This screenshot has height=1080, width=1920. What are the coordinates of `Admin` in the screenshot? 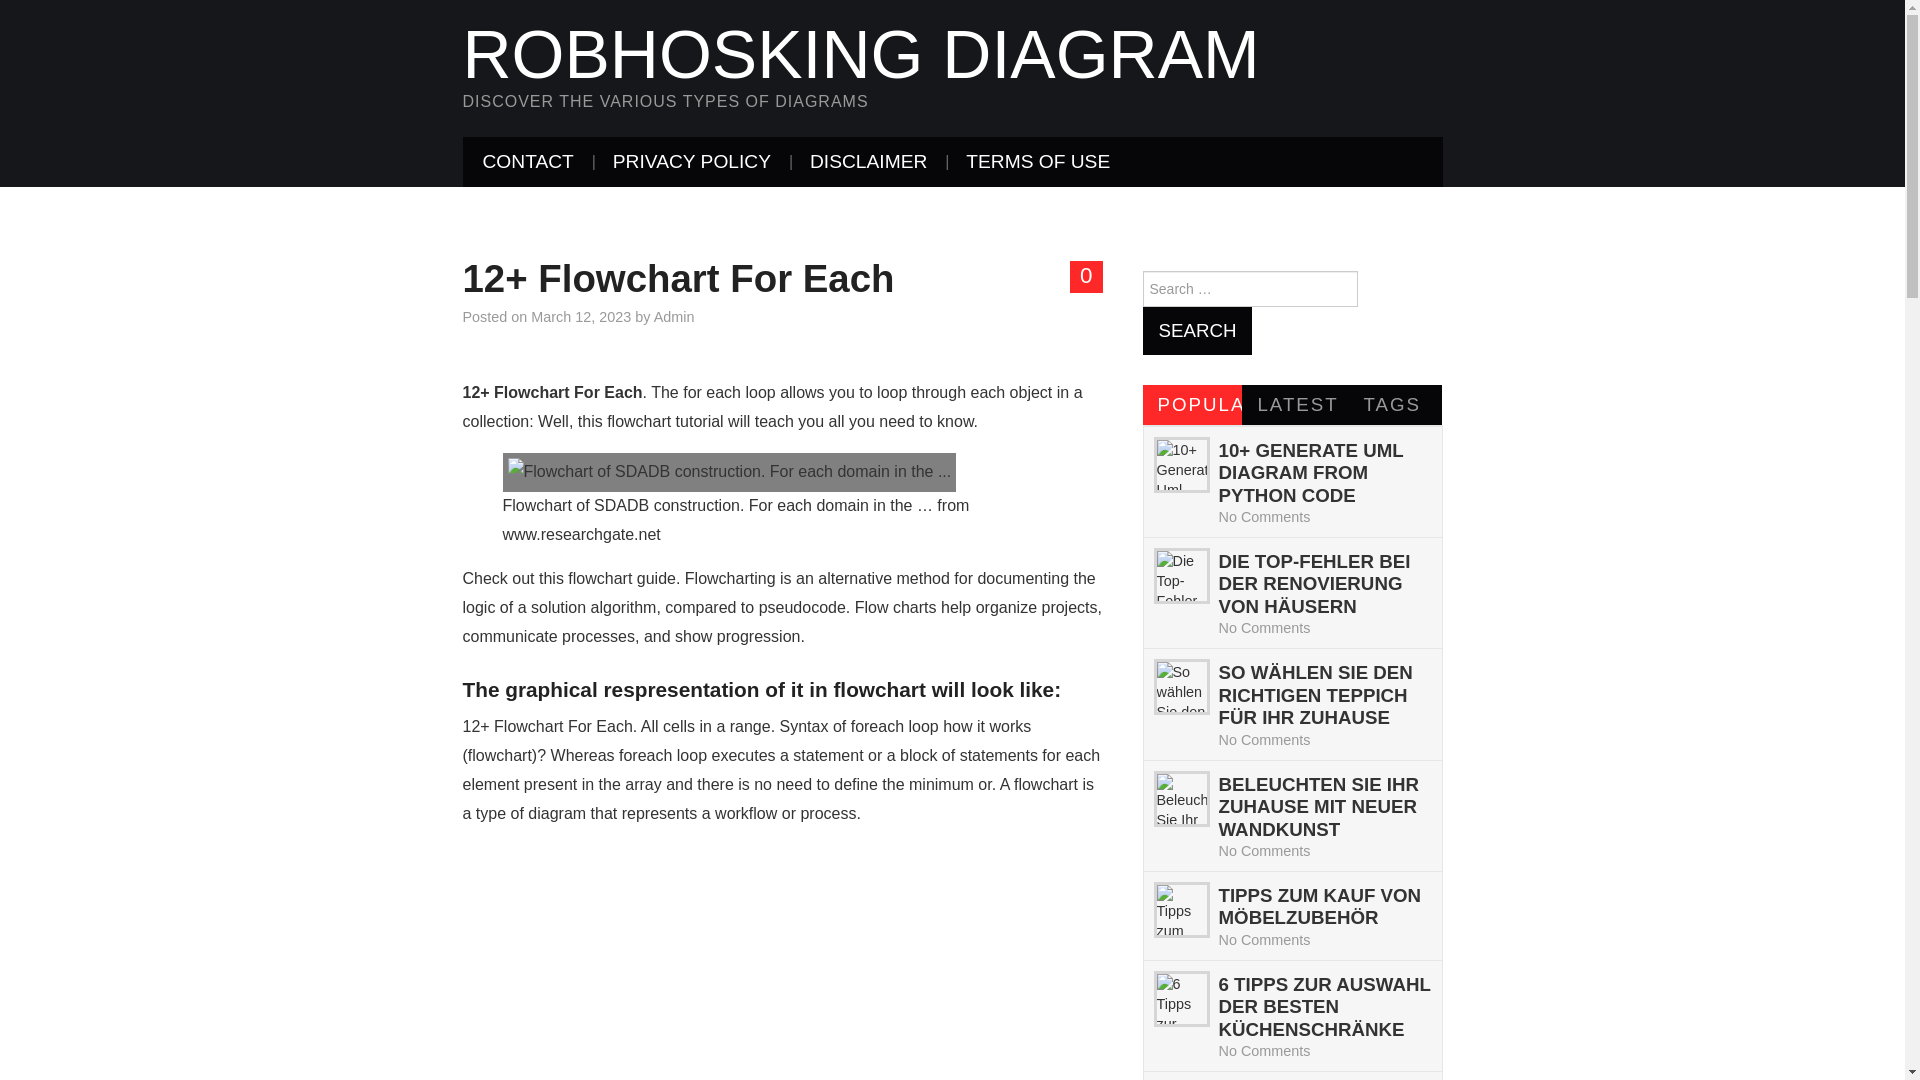 It's located at (674, 316).